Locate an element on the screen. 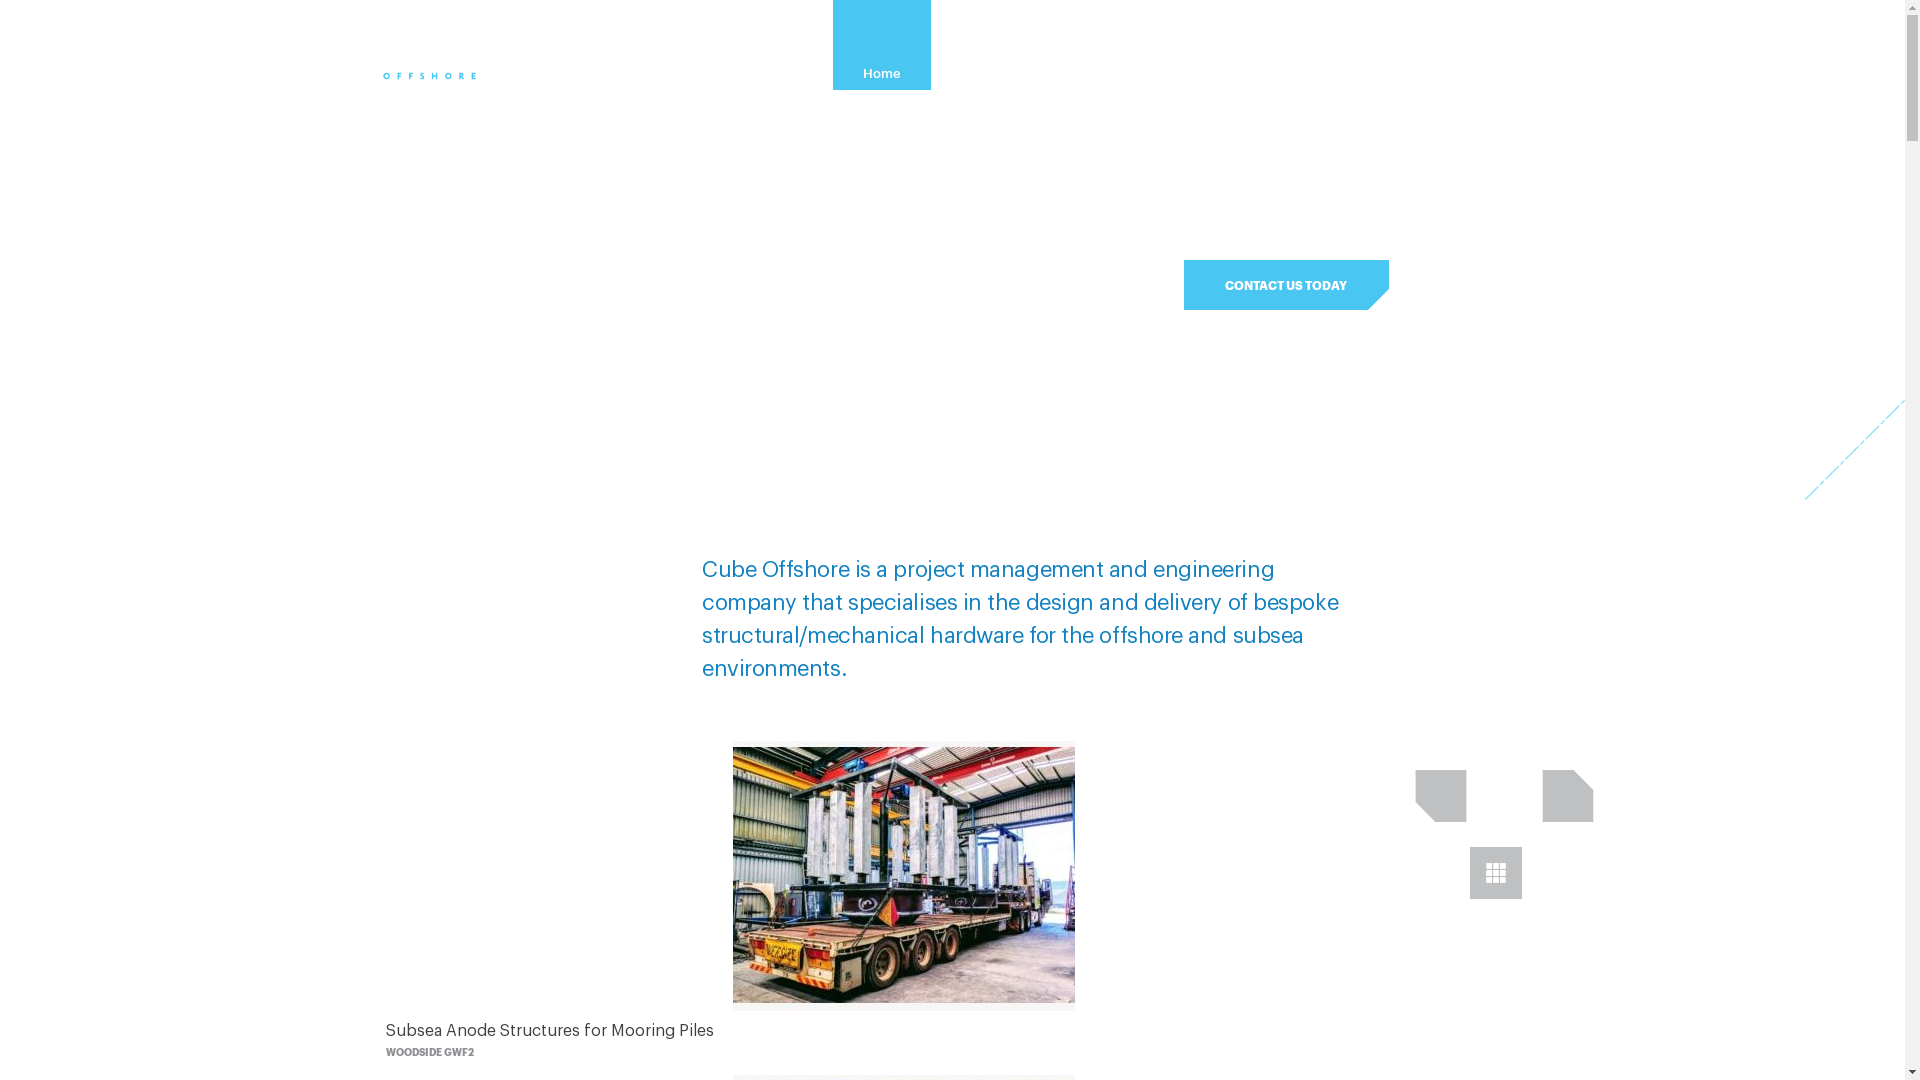  Solutions is located at coordinates (1200, 46).